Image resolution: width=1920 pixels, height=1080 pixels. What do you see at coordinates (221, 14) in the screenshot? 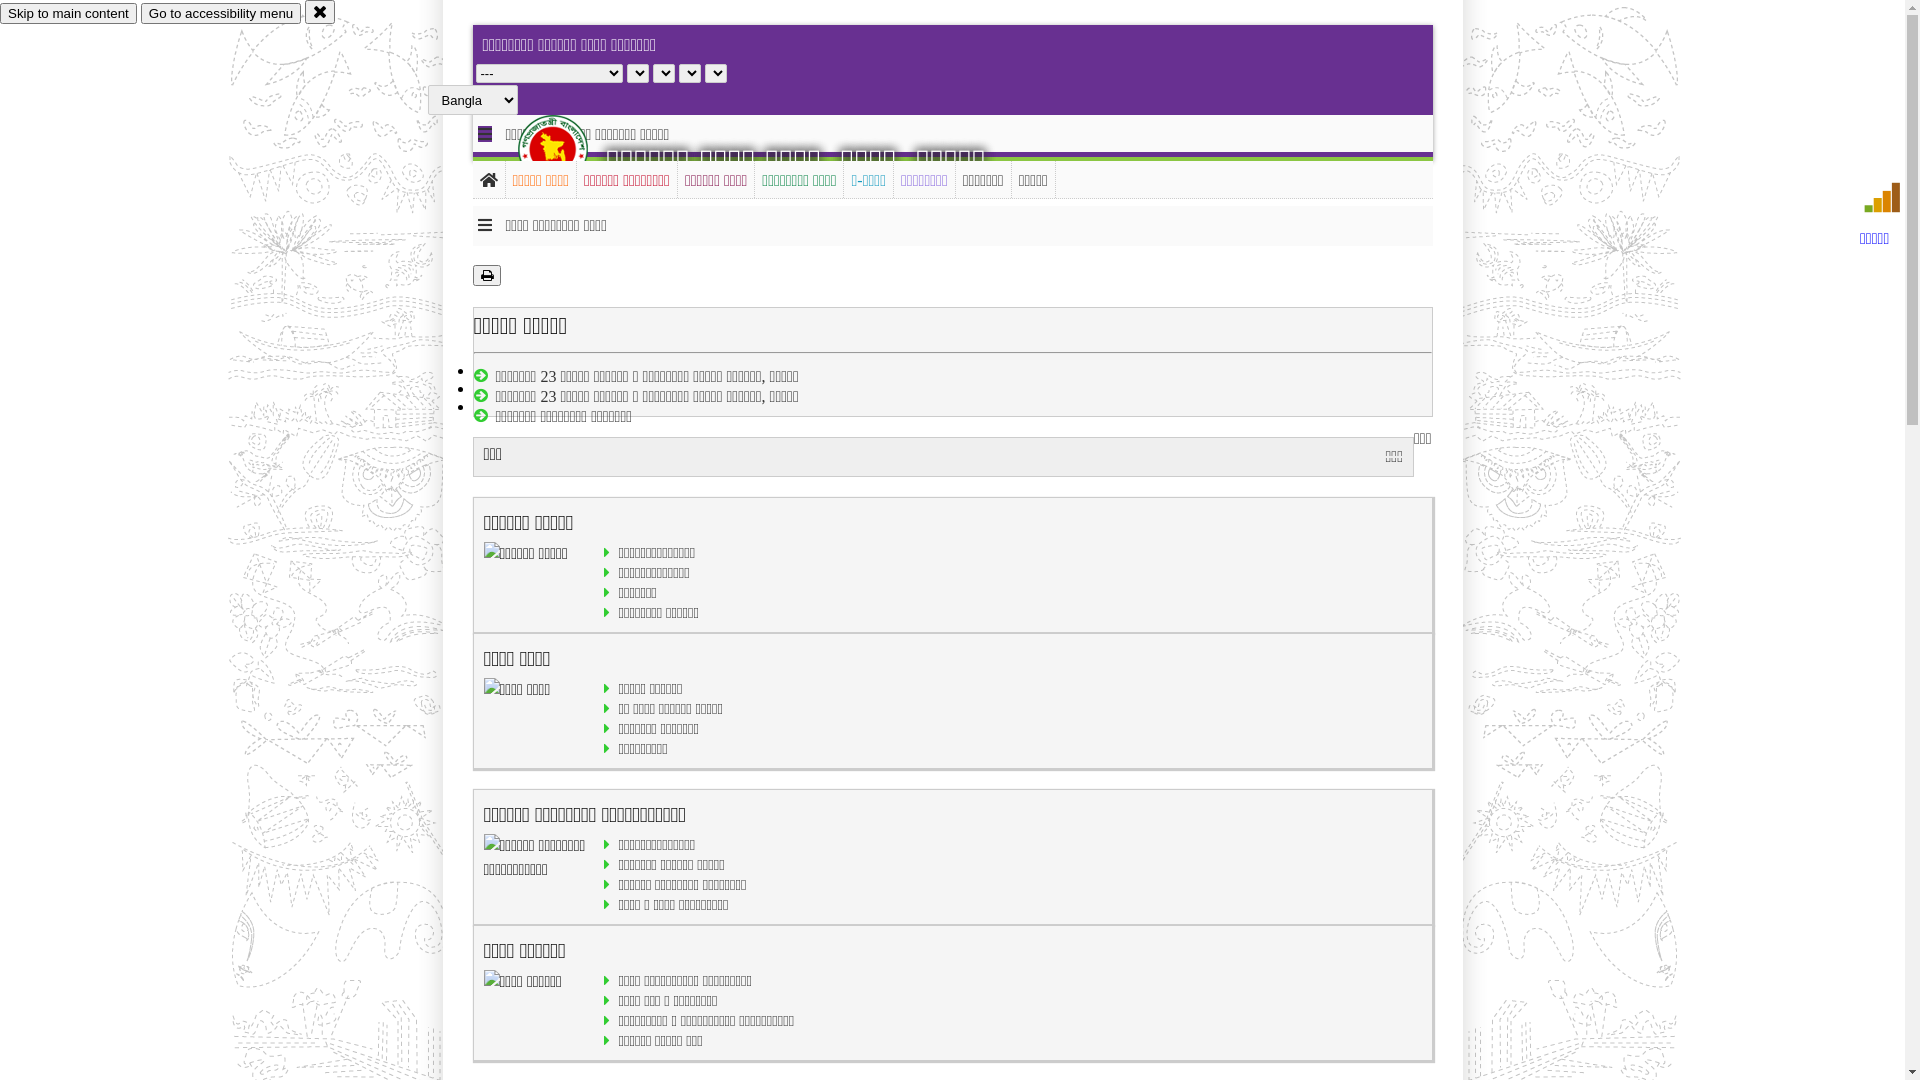
I see `Go to accessibility menu` at bounding box center [221, 14].